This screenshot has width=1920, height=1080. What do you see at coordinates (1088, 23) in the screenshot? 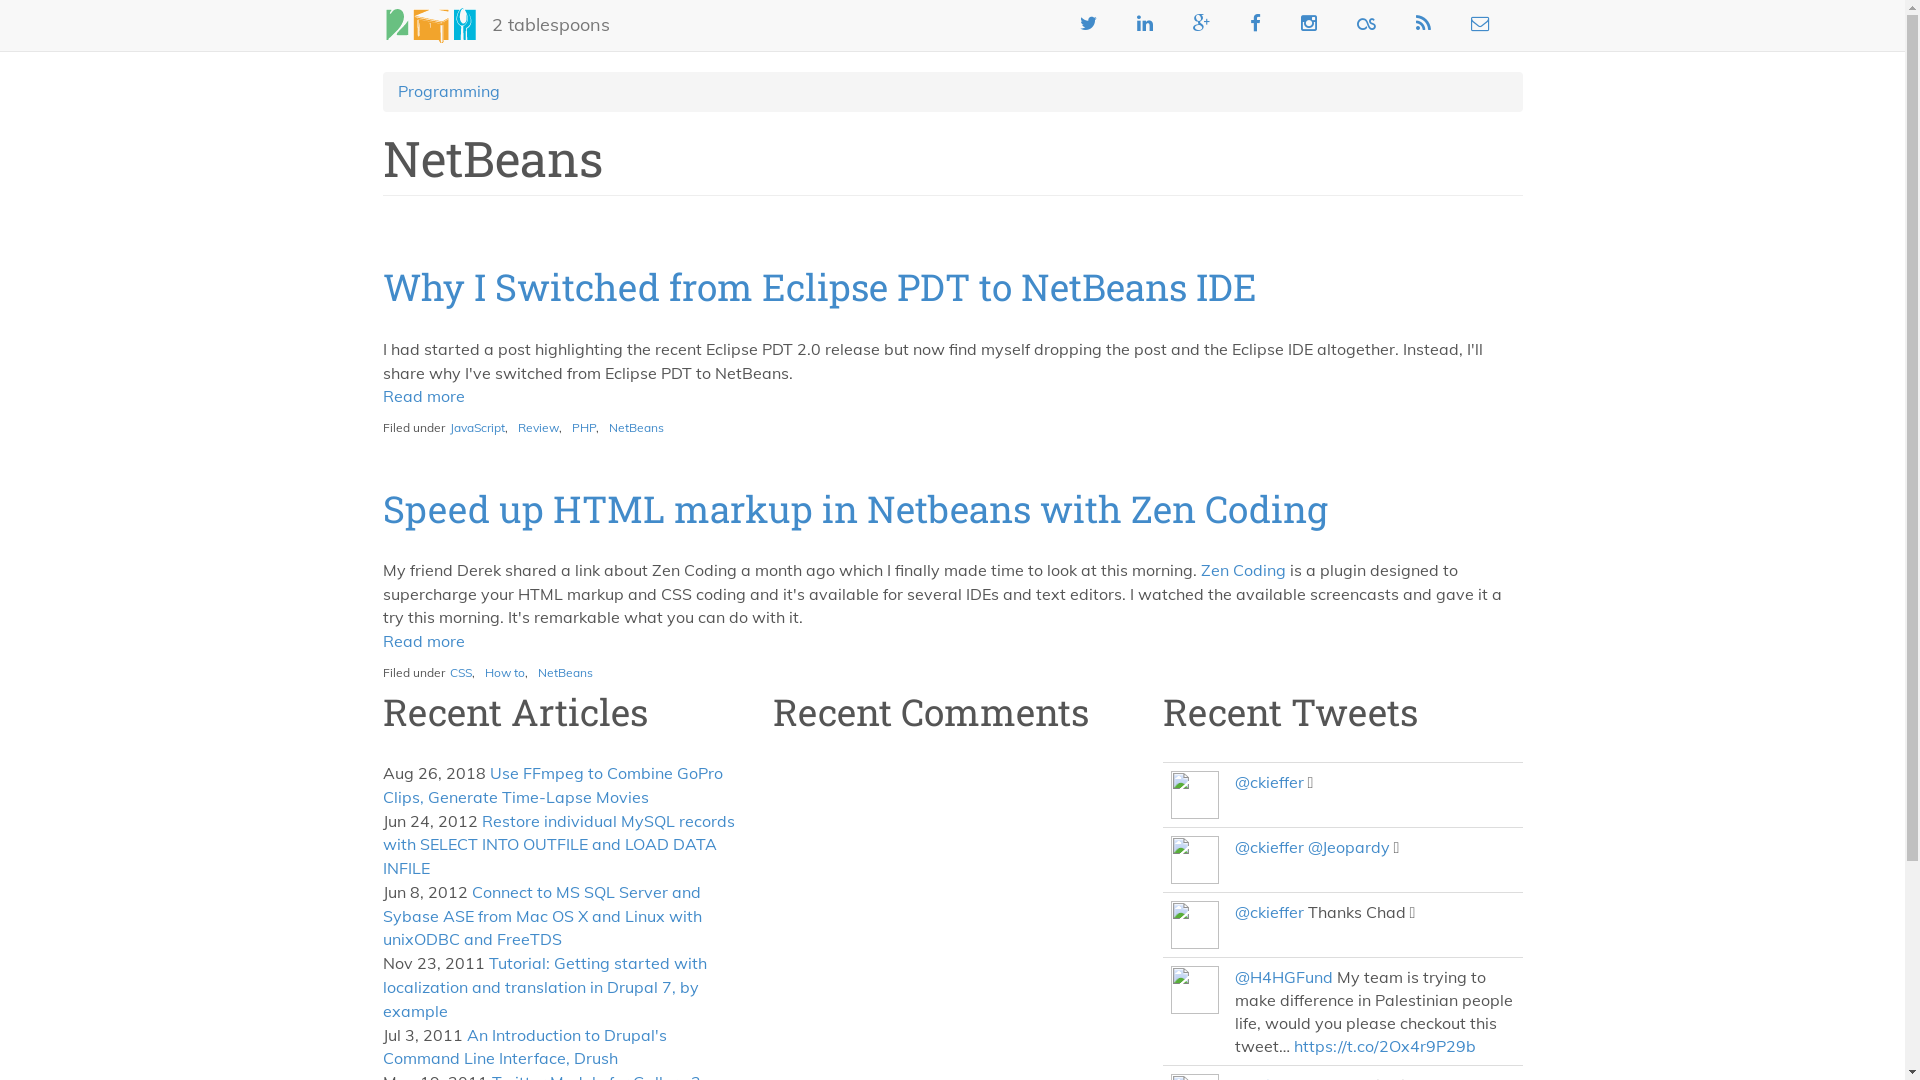
I see `Connect with me via Twitter` at bounding box center [1088, 23].